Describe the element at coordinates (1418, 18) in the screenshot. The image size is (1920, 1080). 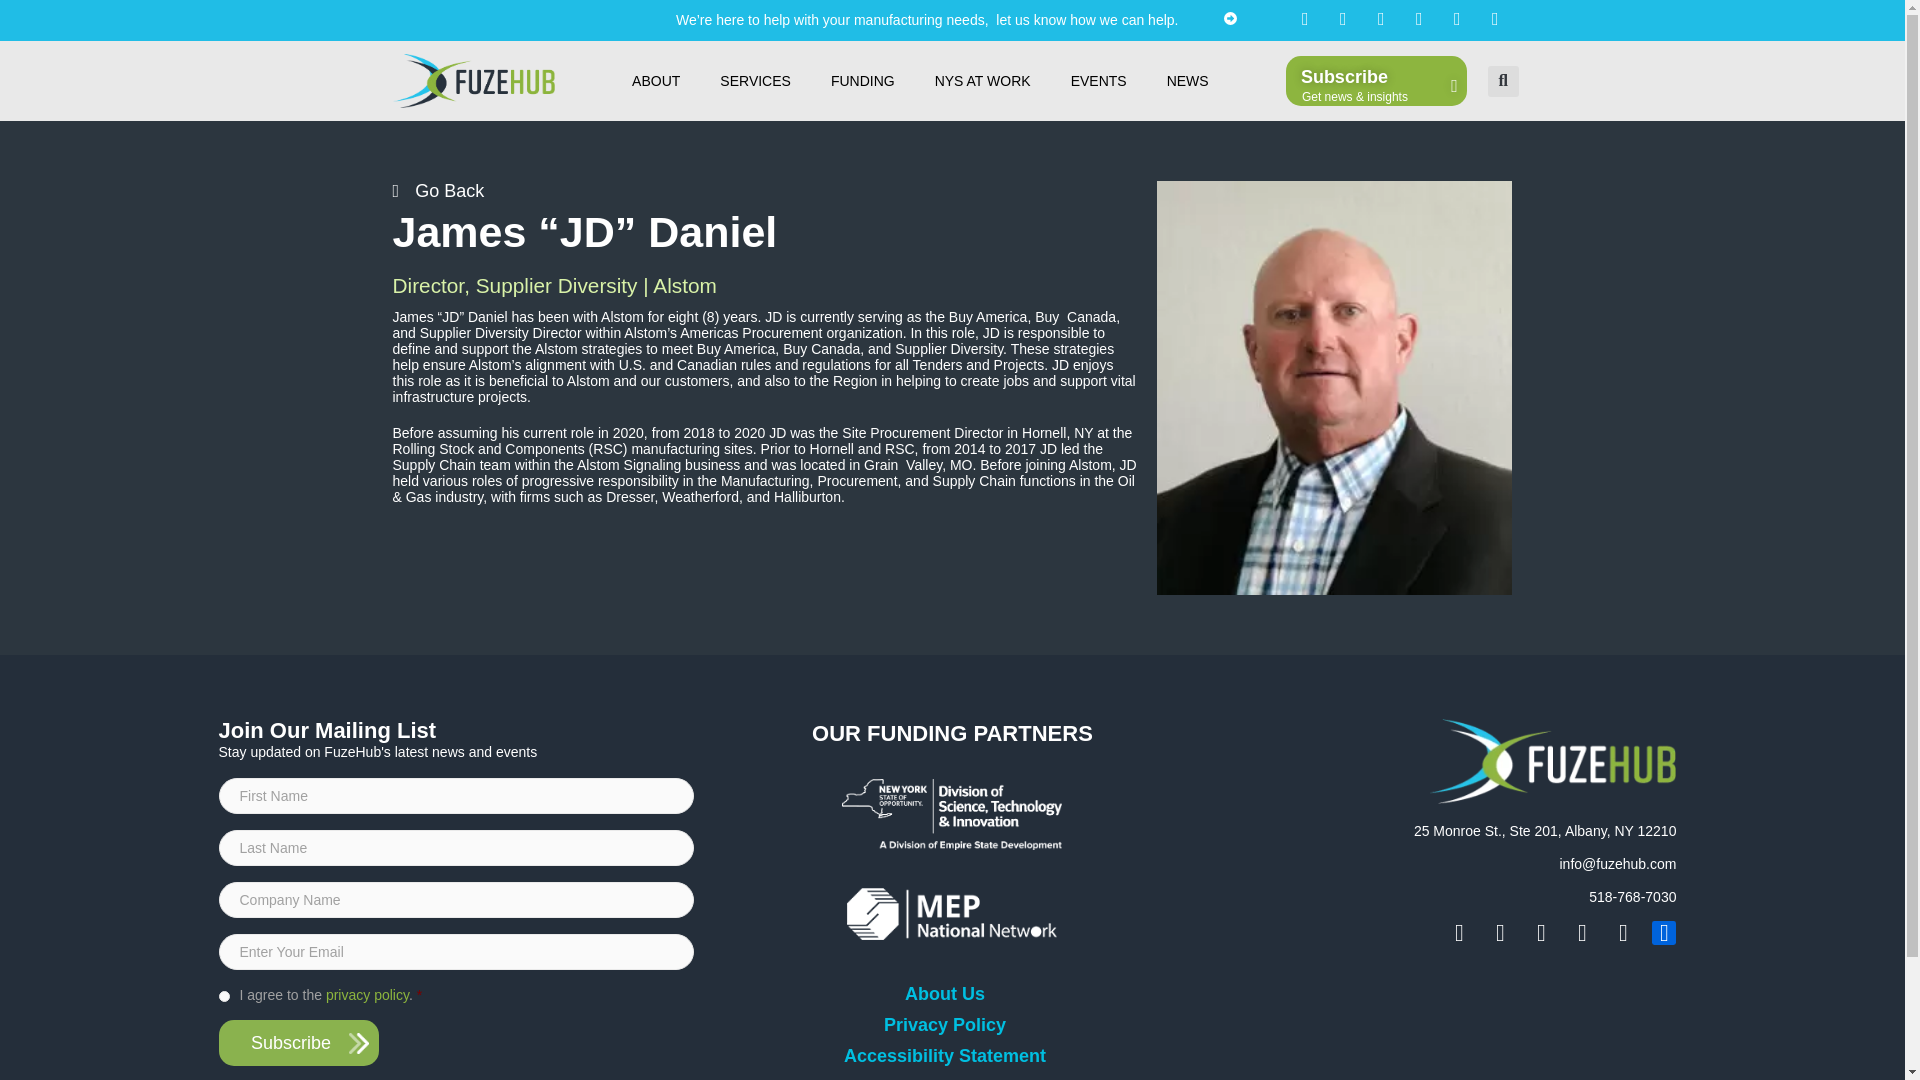
I see `Youtube` at that location.